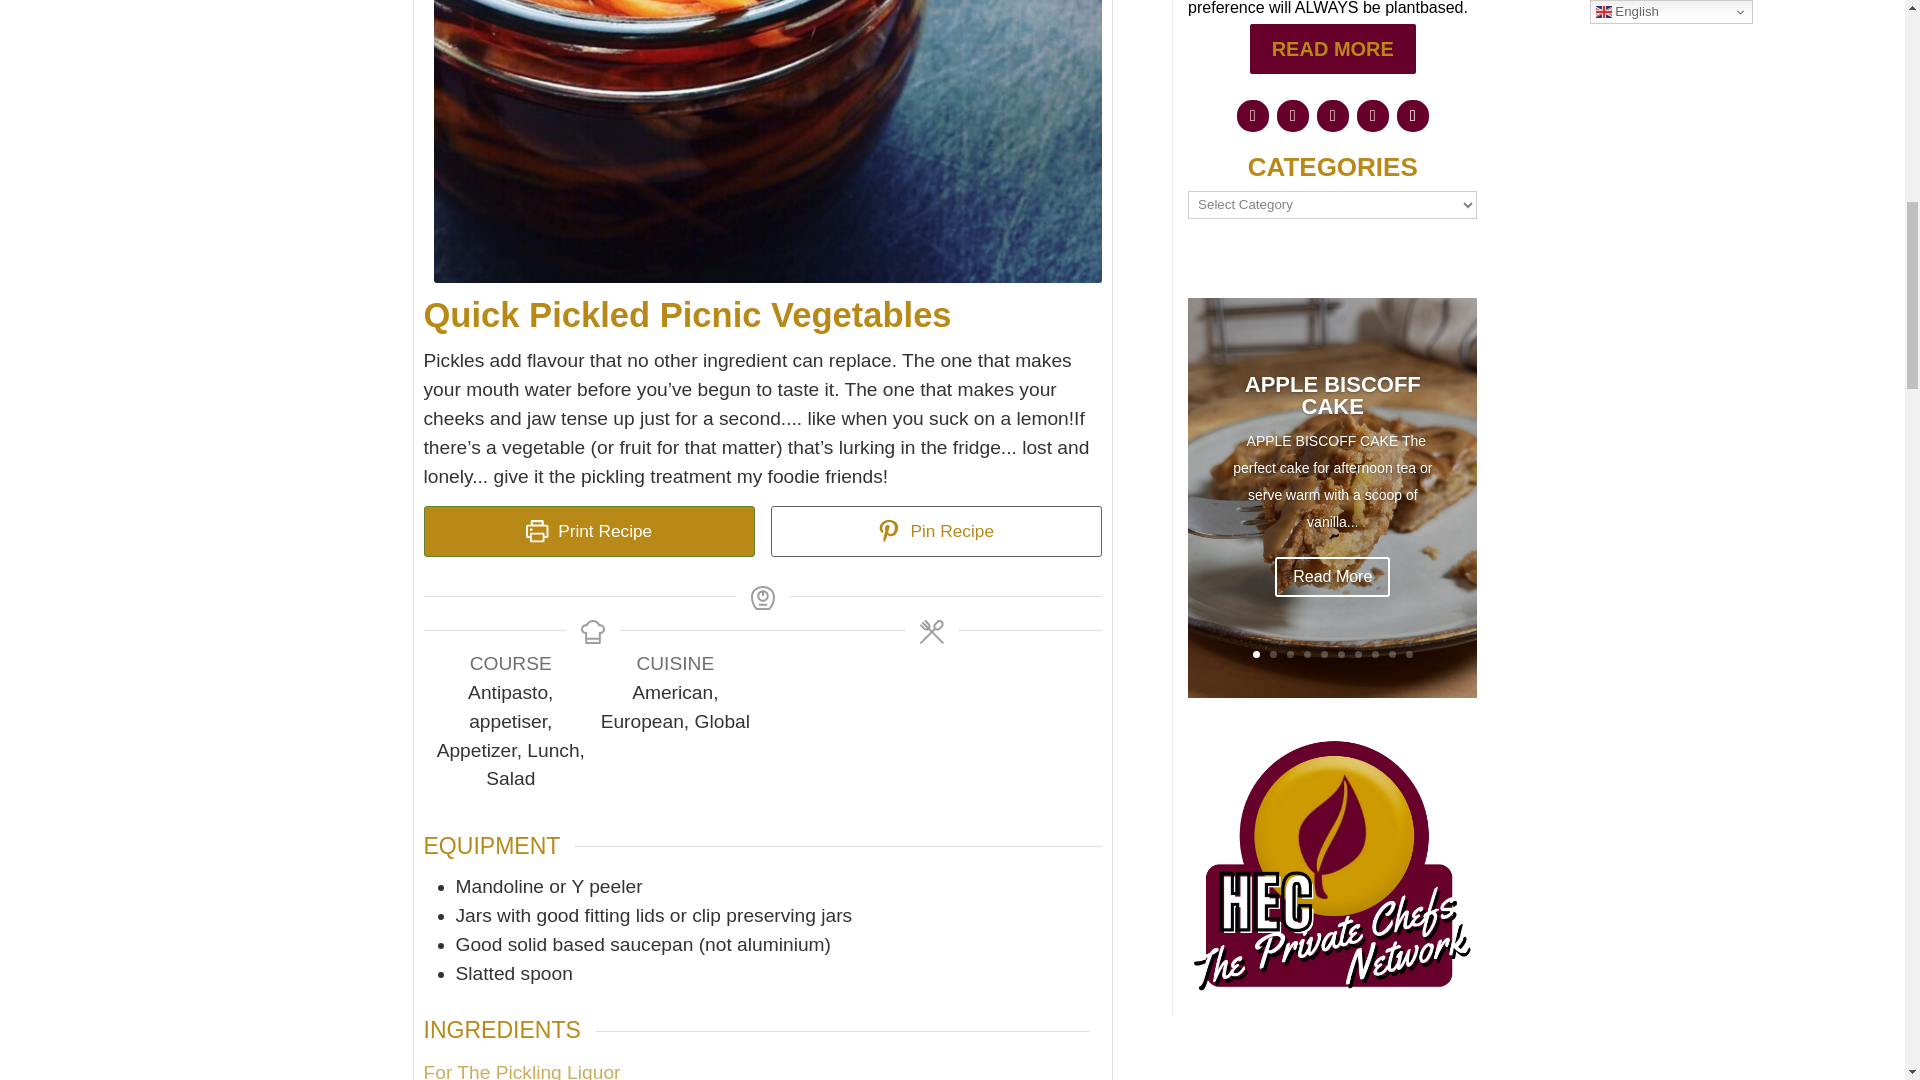  Describe the element at coordinates (1332, 48) in the screenshot. I see `READ MORE` at that location.